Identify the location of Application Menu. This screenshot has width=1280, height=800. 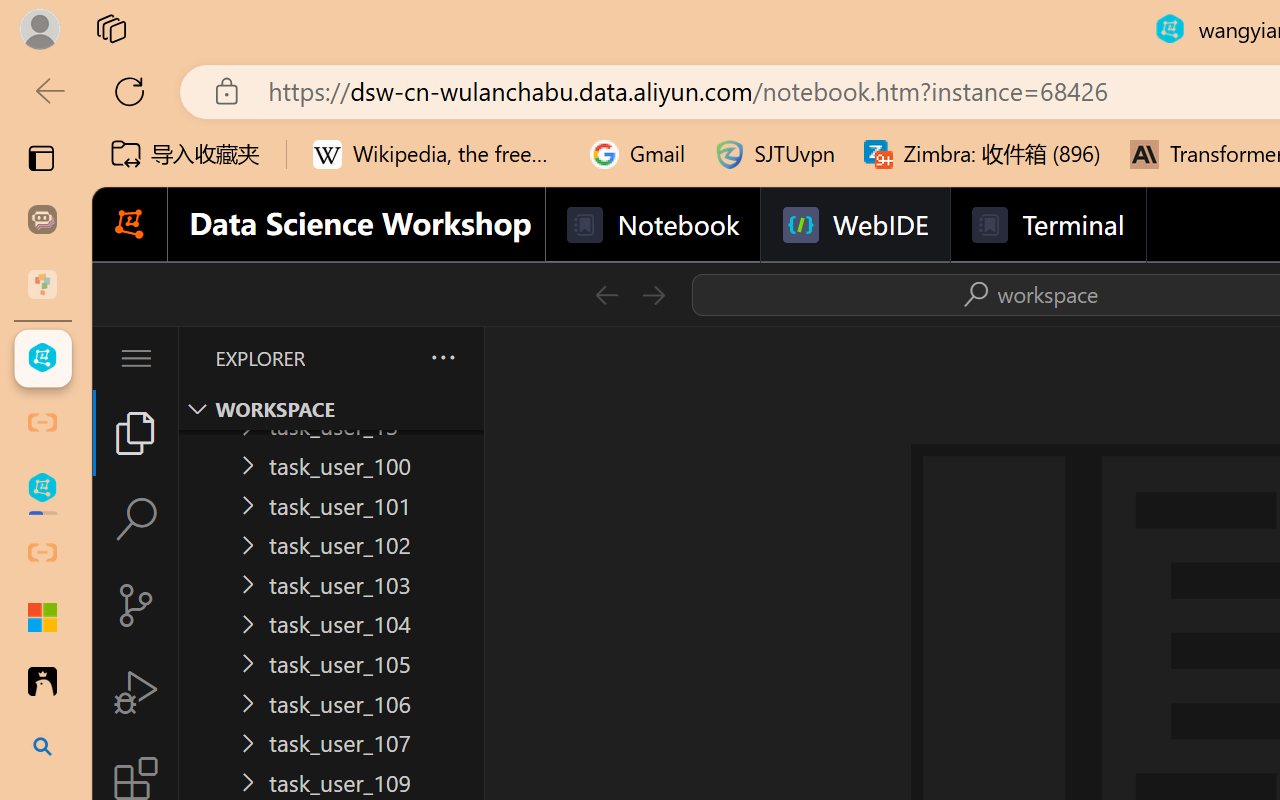
(136, 358).